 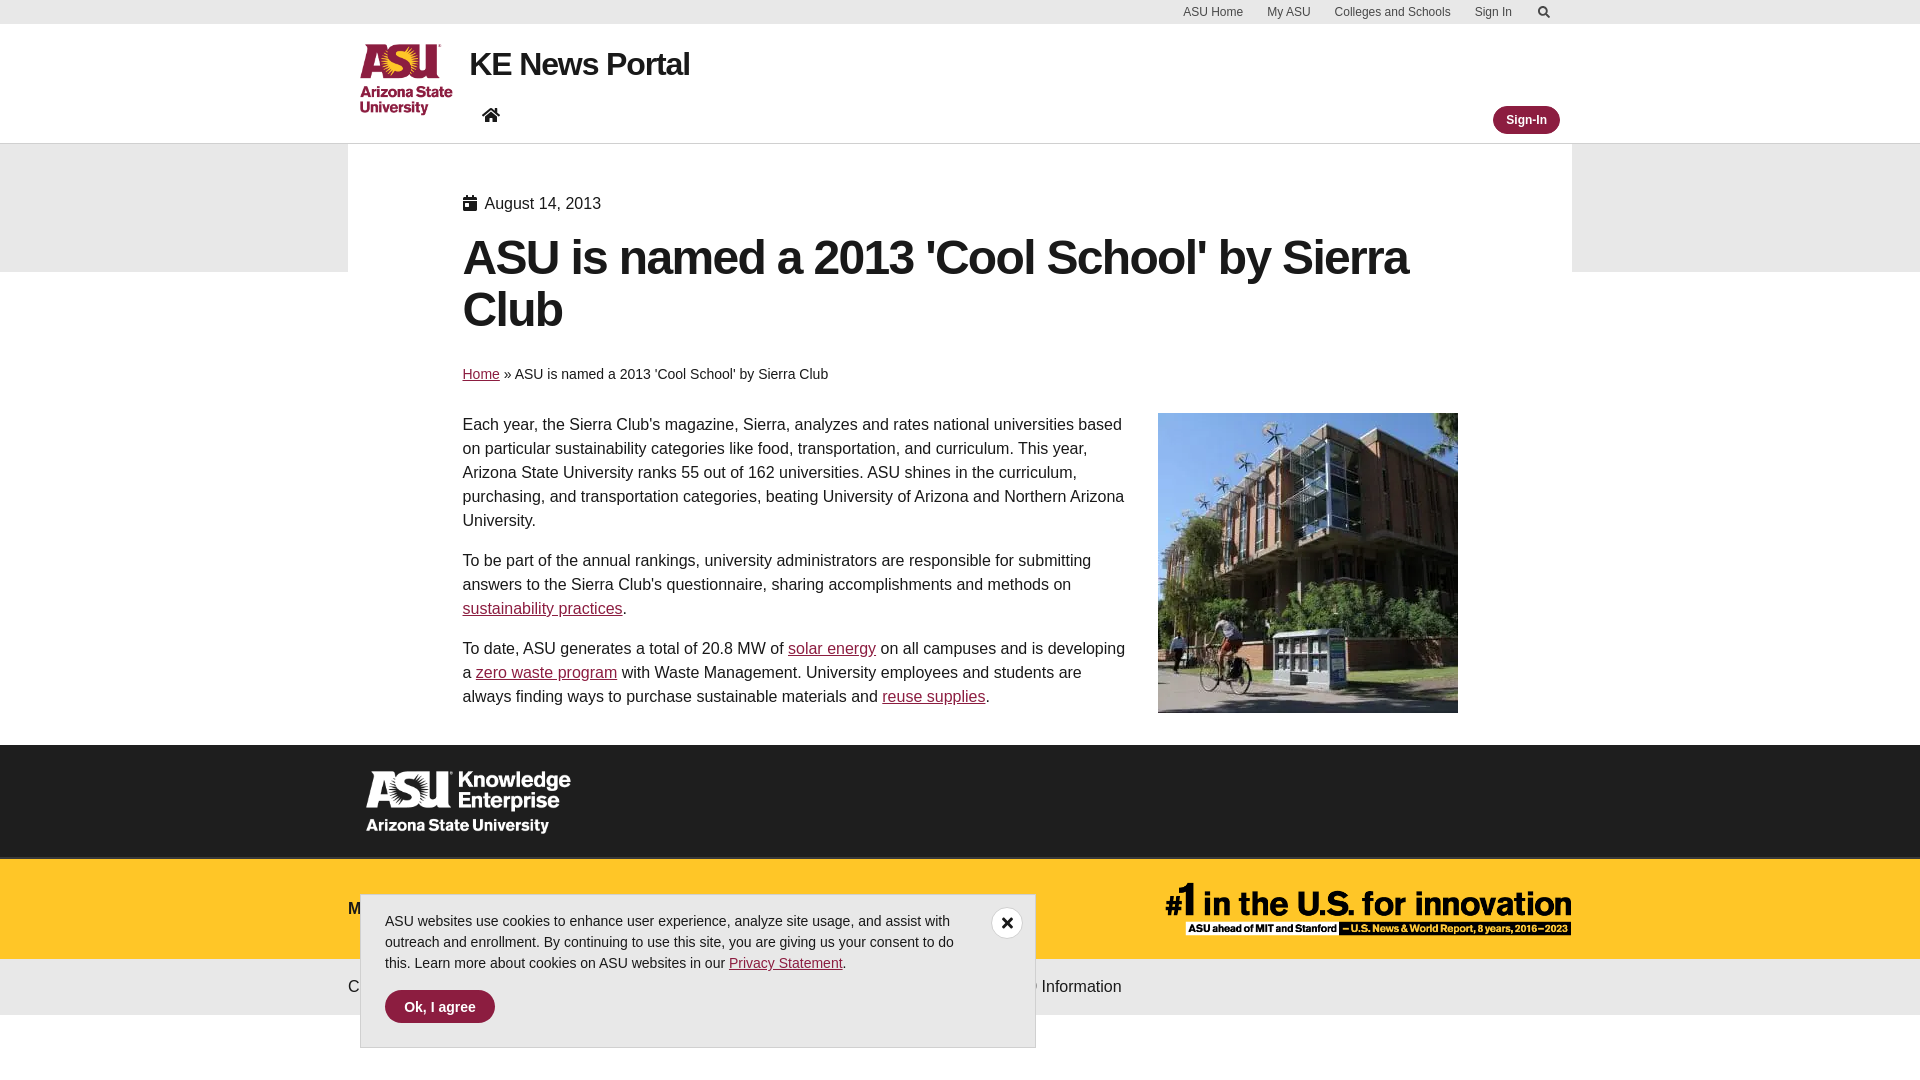 I want to click on zero waste program, so click(x=546, y=672).